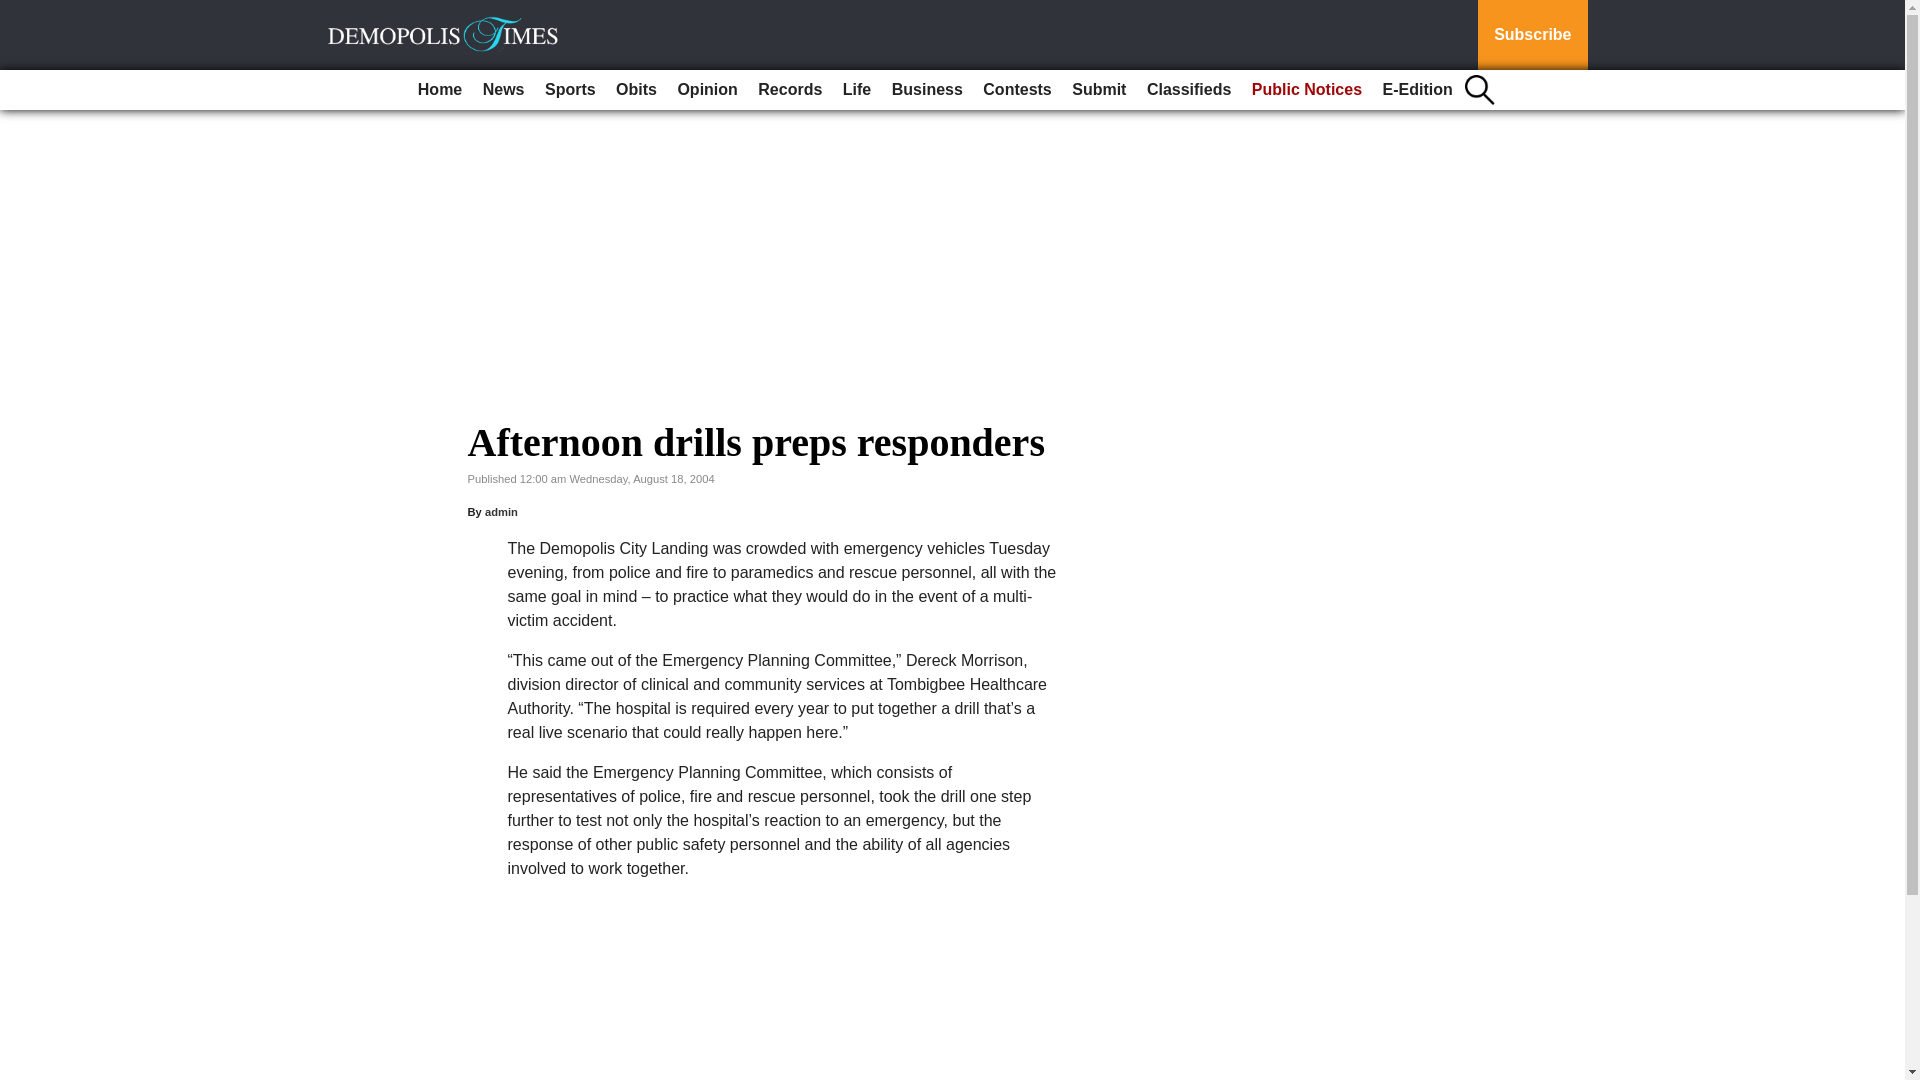 The image size is (1920, 1080). Describe the element at coordinates (1418, 90) in the screenshot. I see `E-Edition` at that location.